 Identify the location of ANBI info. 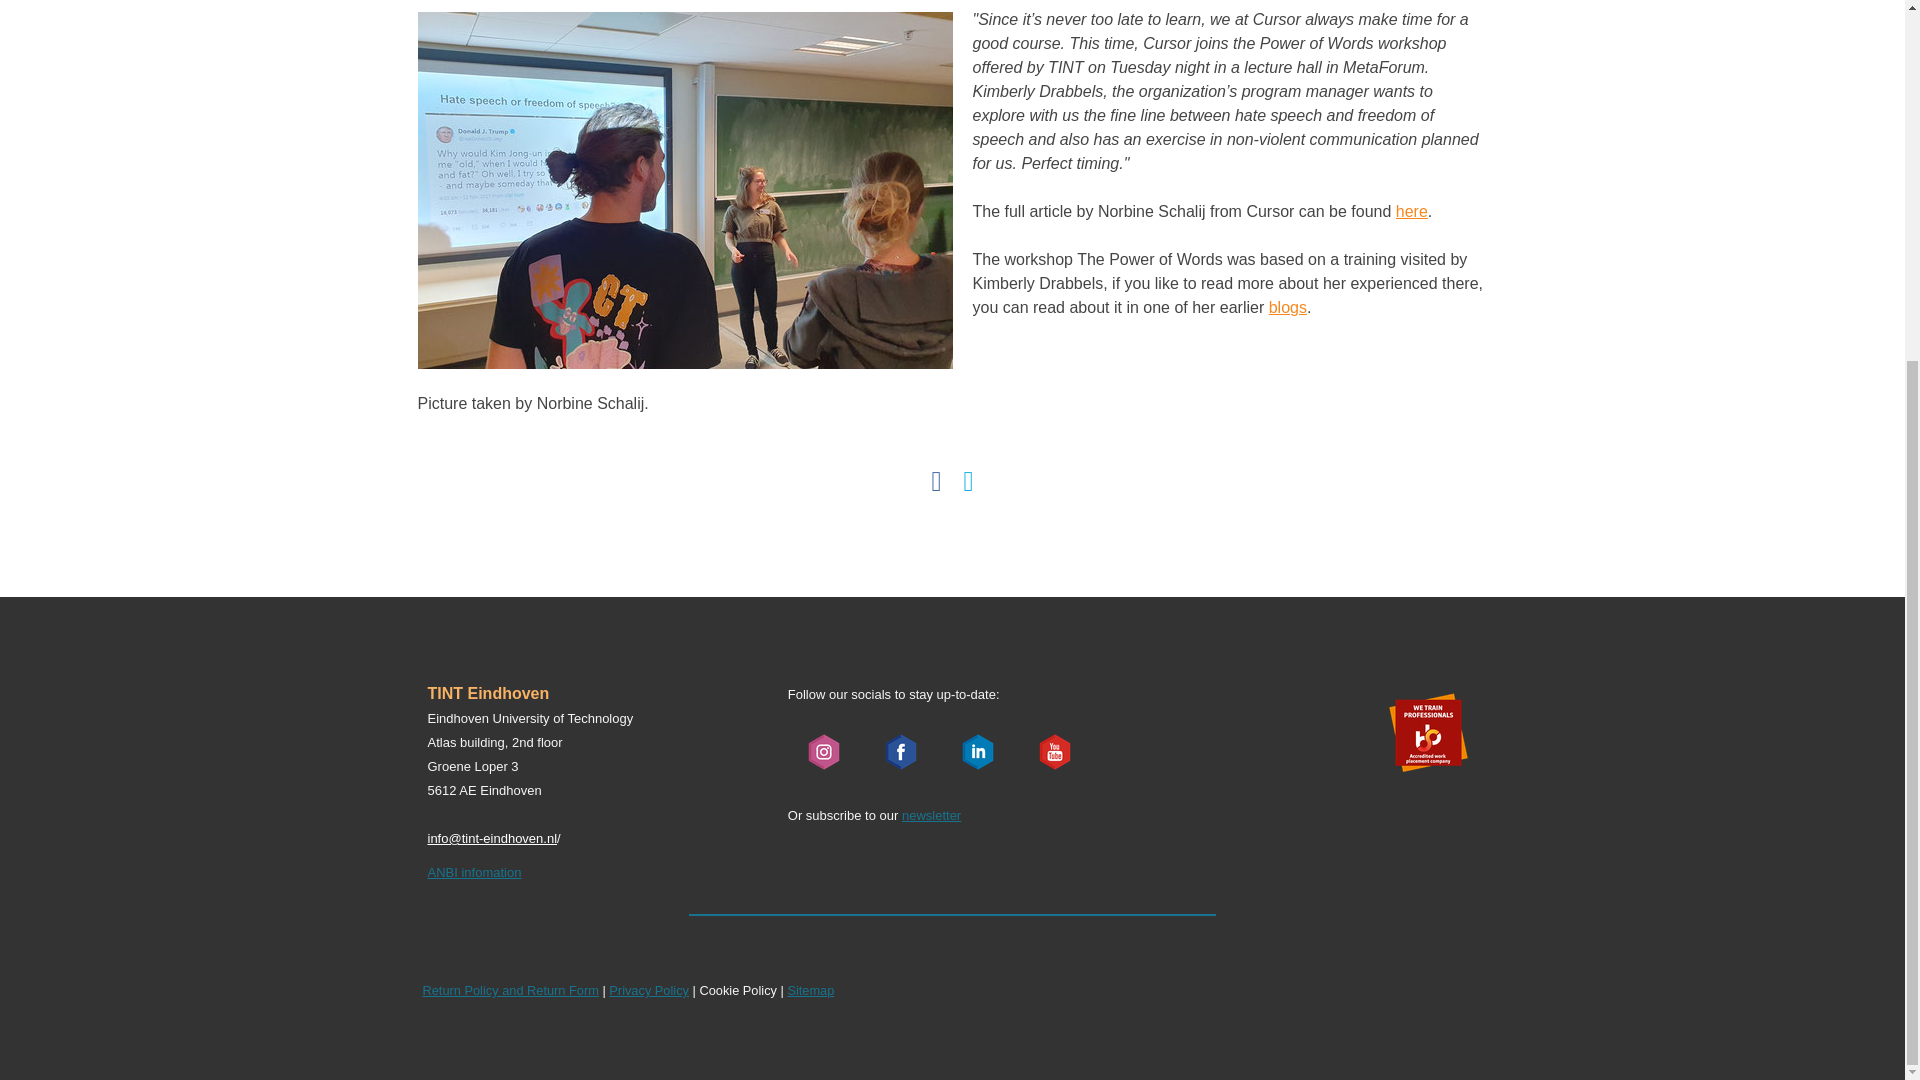
(475, 871).